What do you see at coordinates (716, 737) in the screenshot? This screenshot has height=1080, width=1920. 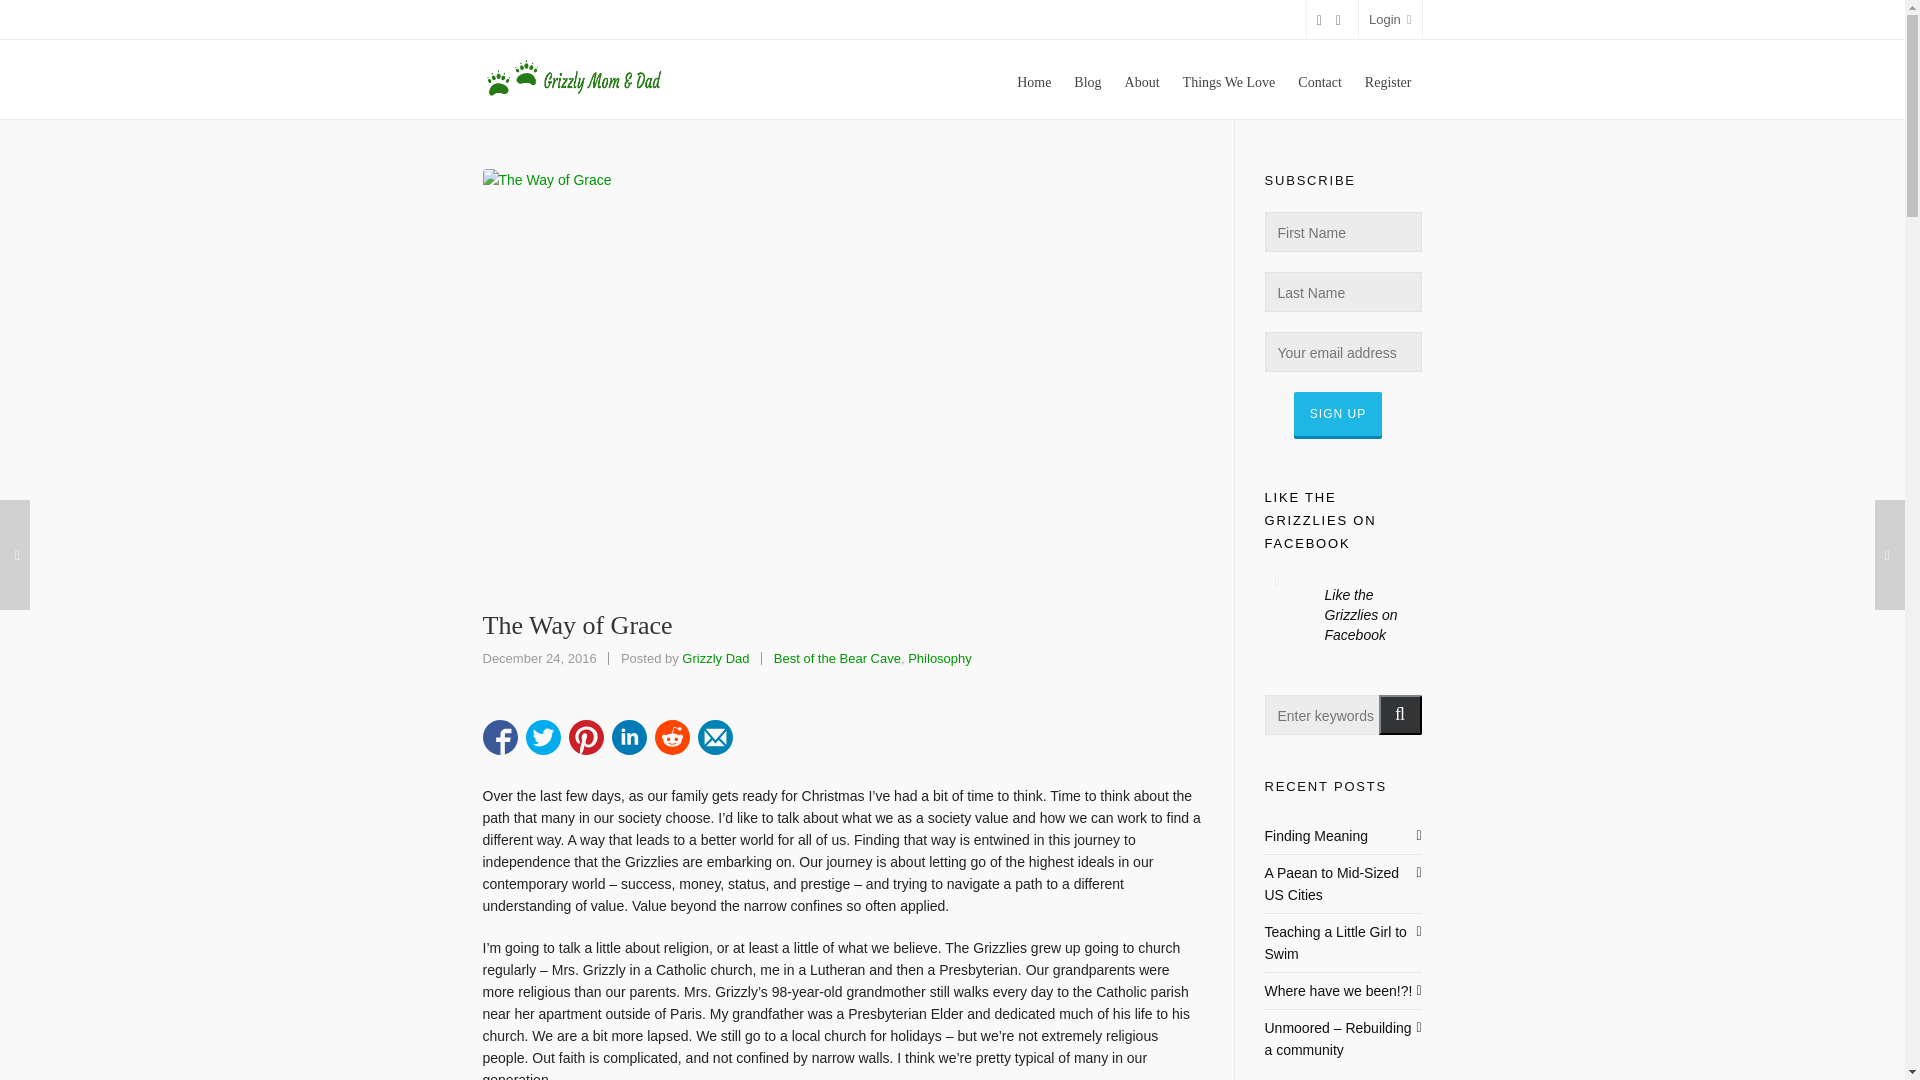 I see `Send by email` at bounding box center [716, 737].